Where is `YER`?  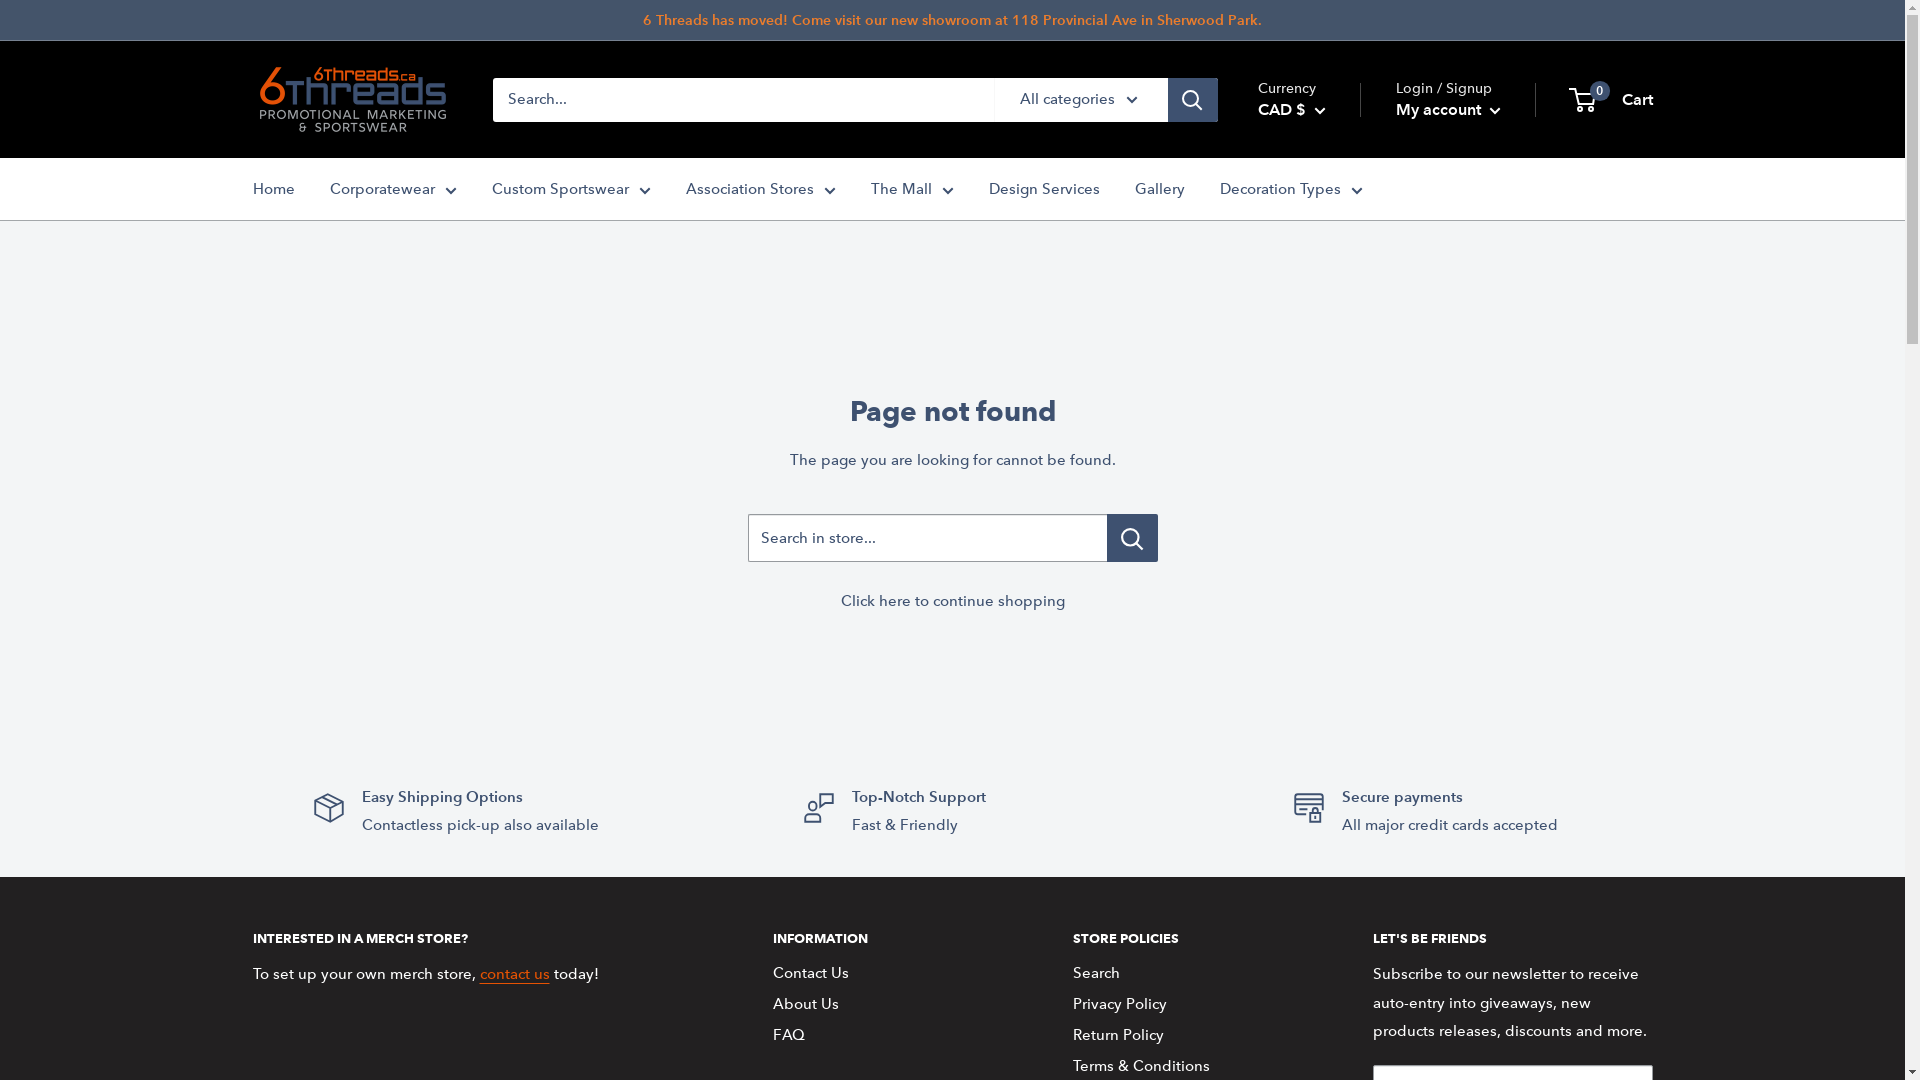
YER is located at coordinates (306, 1051).